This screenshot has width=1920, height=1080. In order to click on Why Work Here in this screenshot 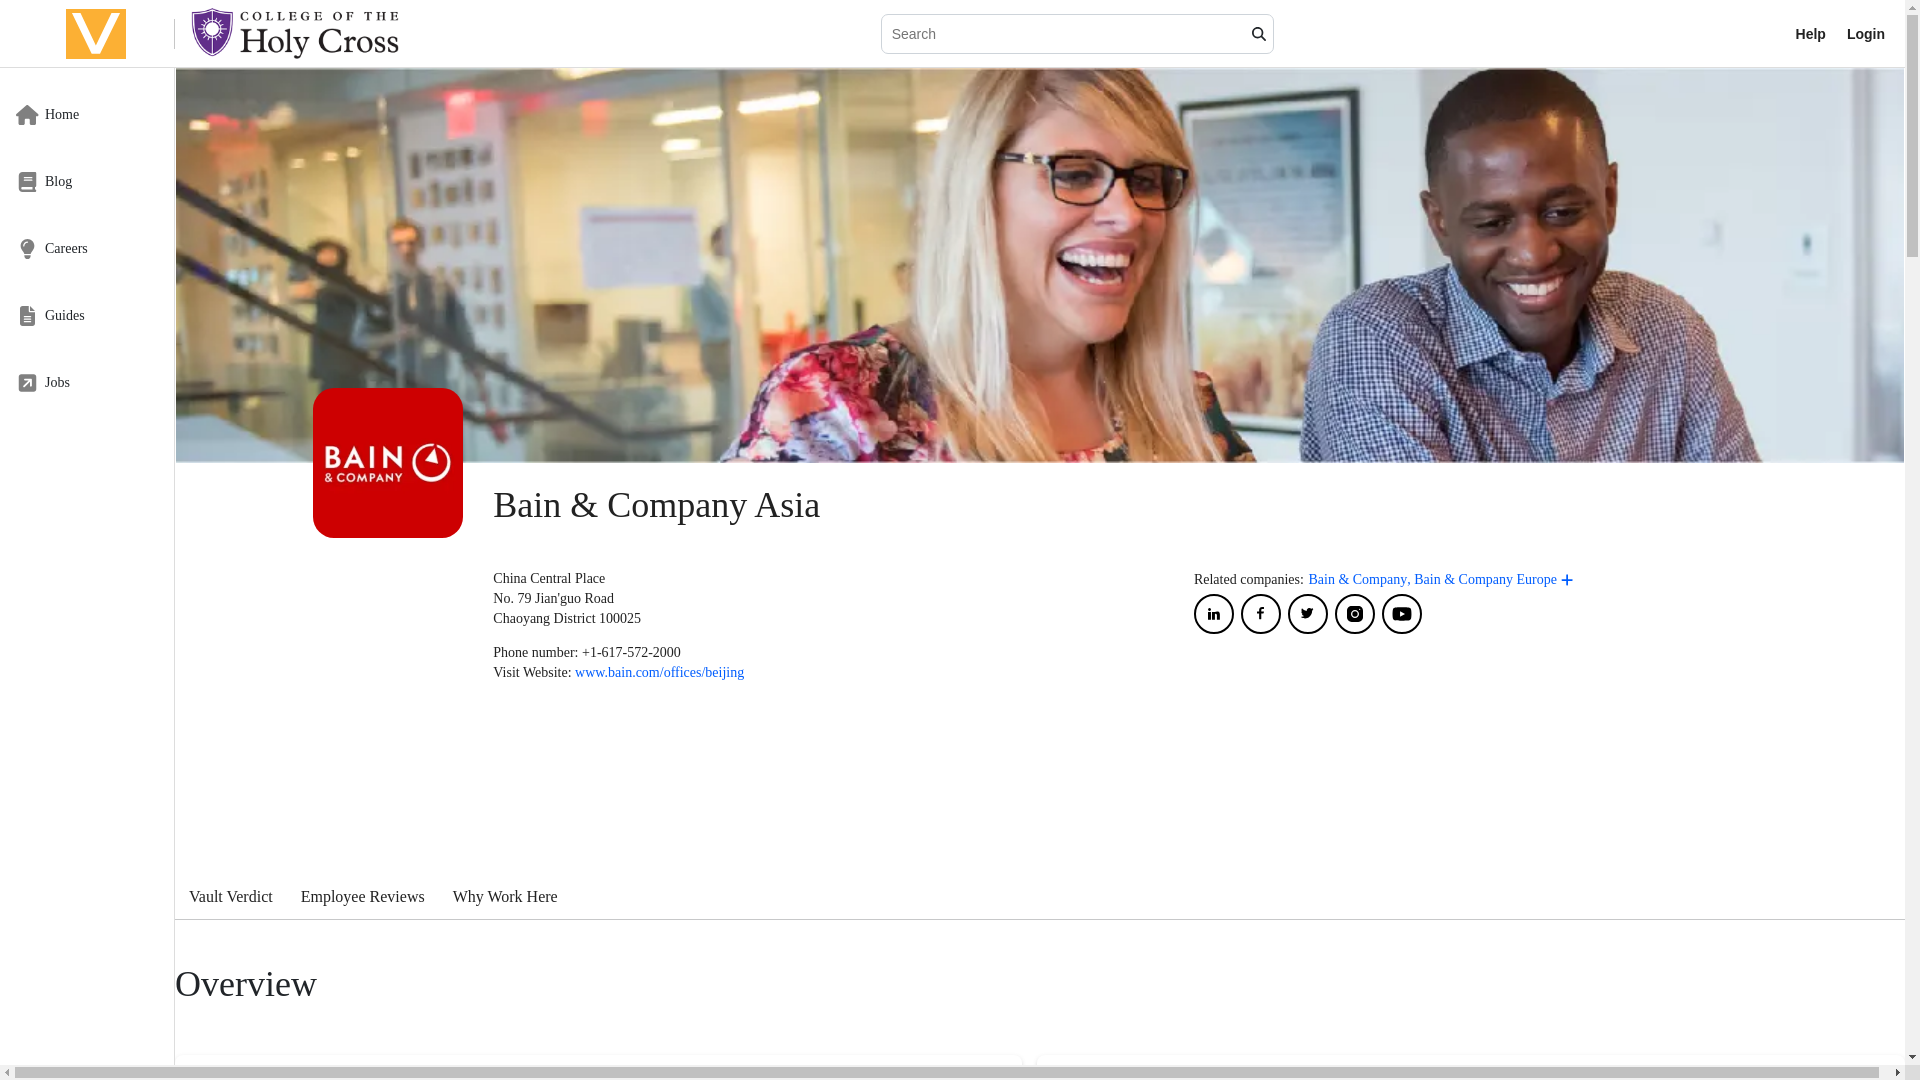, I will do `click(506, 899)`.